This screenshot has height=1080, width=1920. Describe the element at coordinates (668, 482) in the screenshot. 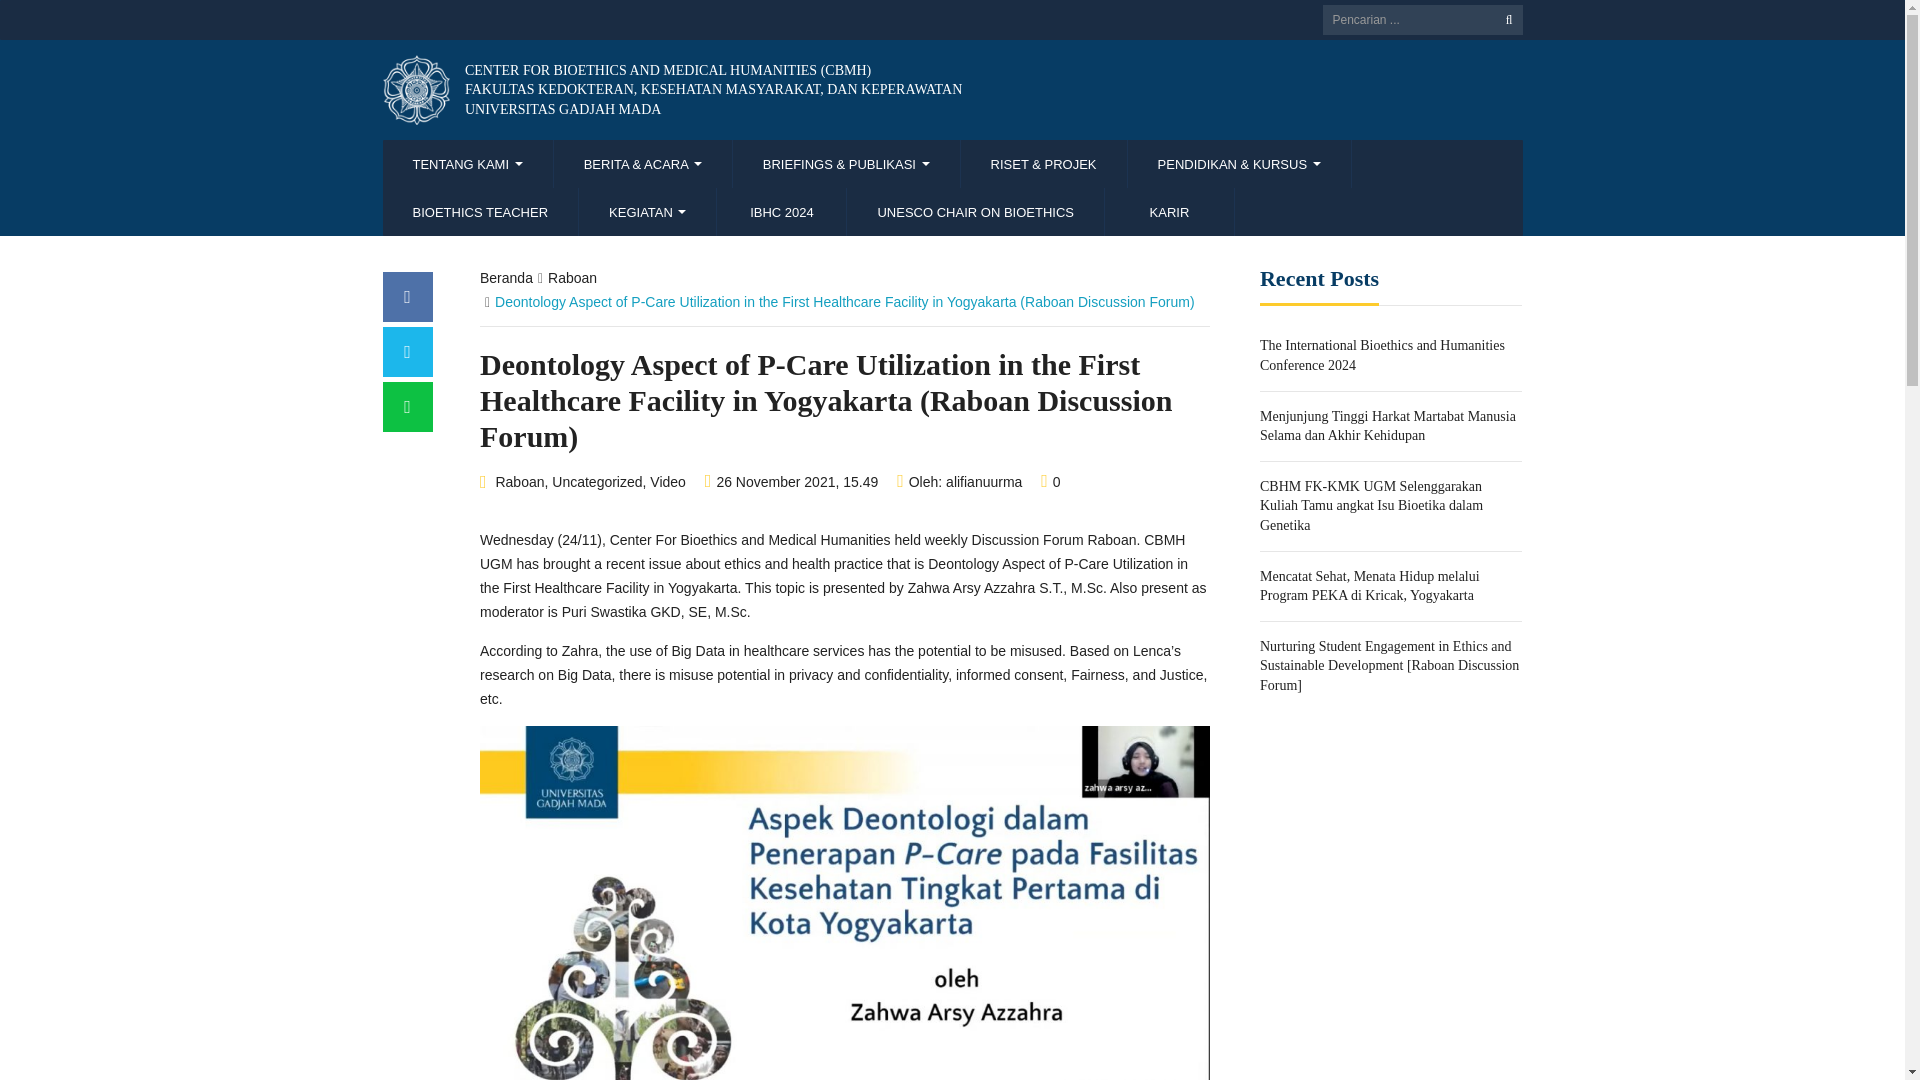

I see `Video` at that location.